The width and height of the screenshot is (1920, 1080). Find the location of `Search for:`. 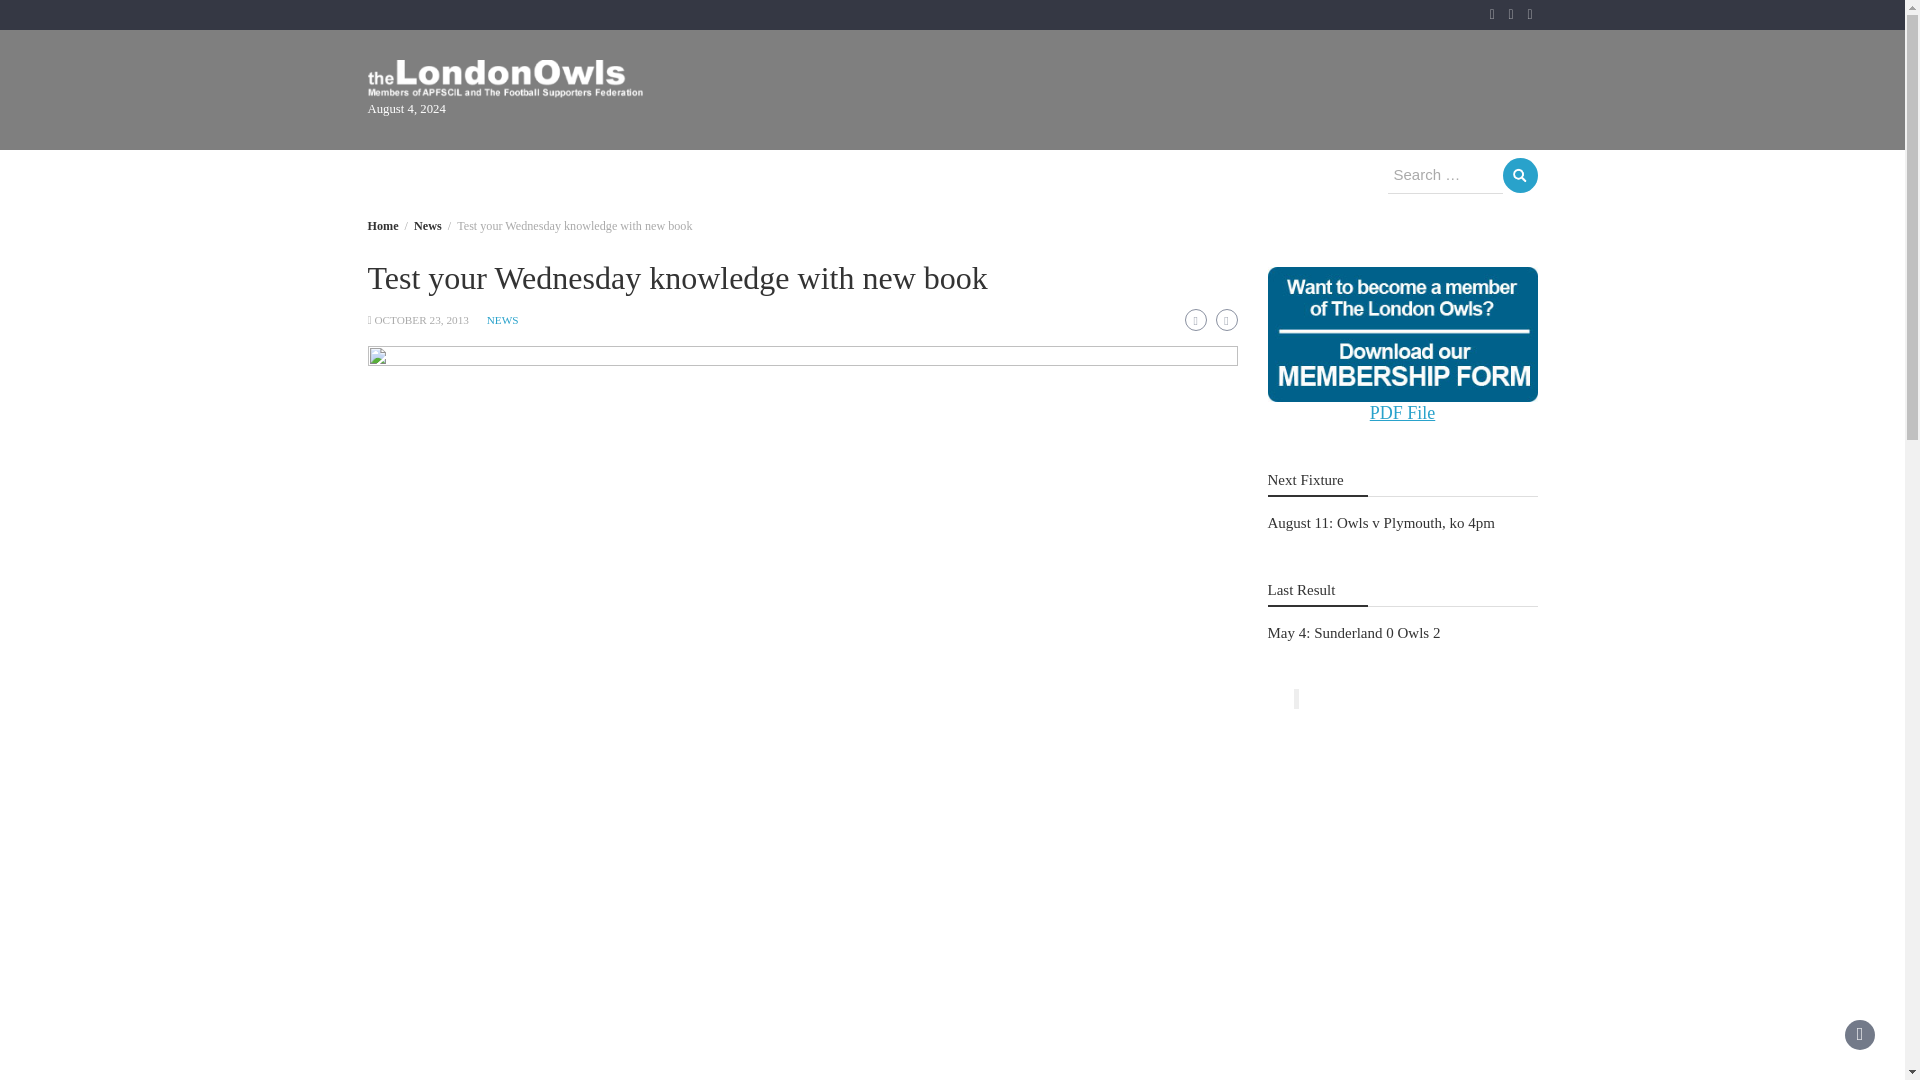

Search for: is located at coordinates (1446, 176).